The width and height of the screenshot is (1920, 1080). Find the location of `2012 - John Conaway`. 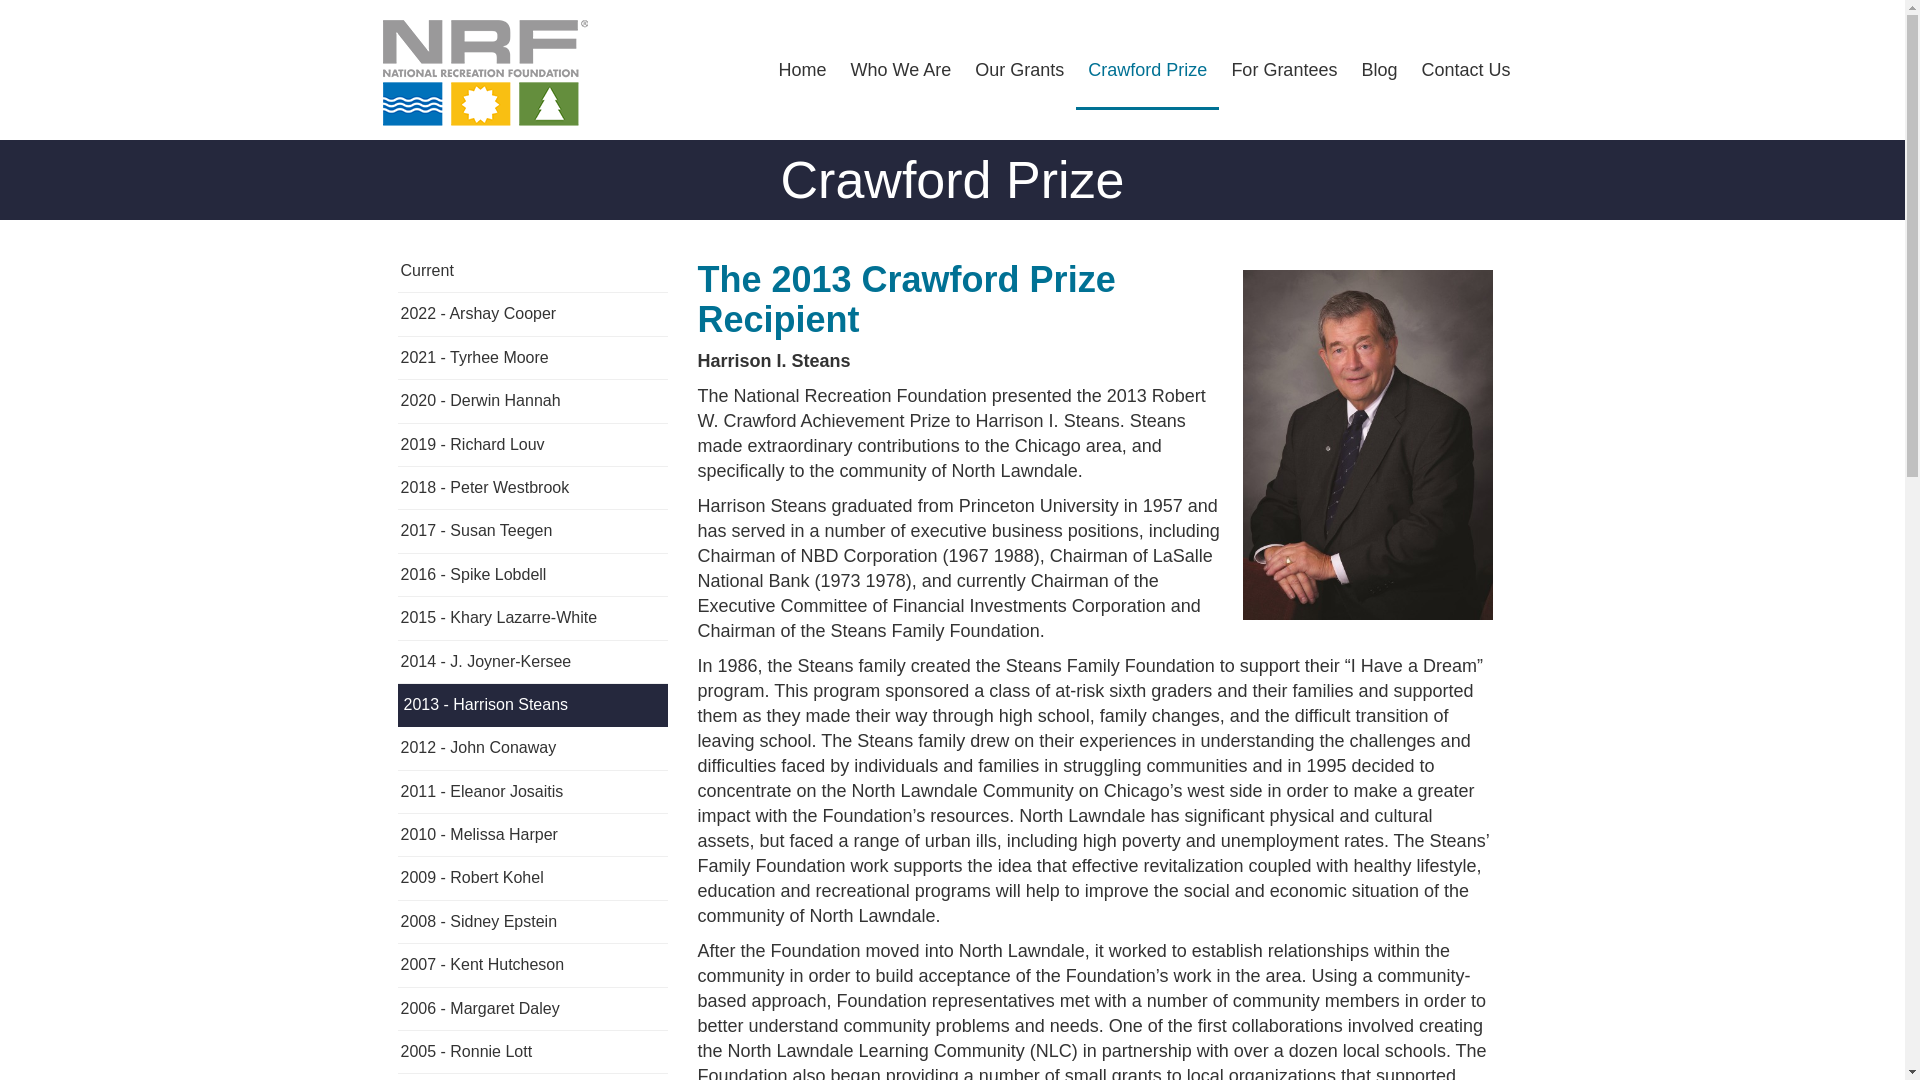

2012 - John Conaway is located at coordinates (532, 748).